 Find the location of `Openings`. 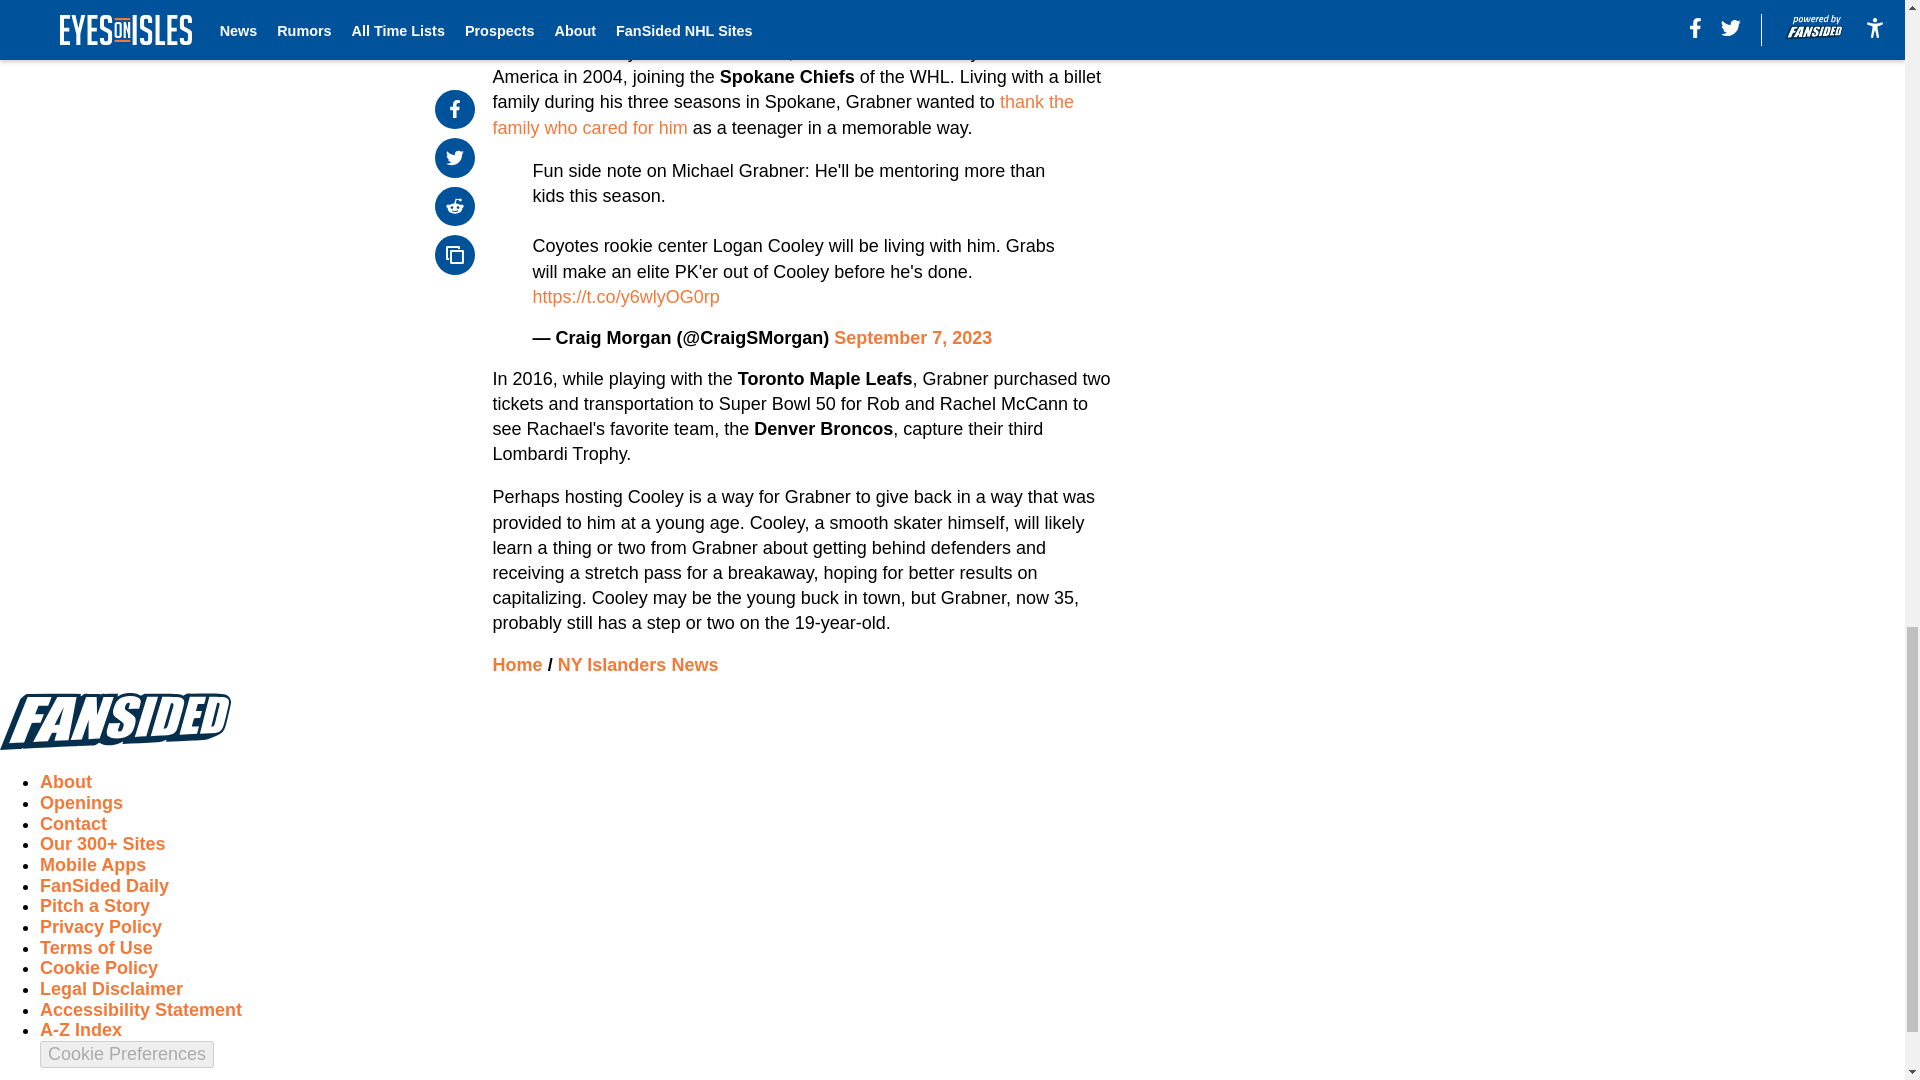

Openings is located at coordinates (81, 802).